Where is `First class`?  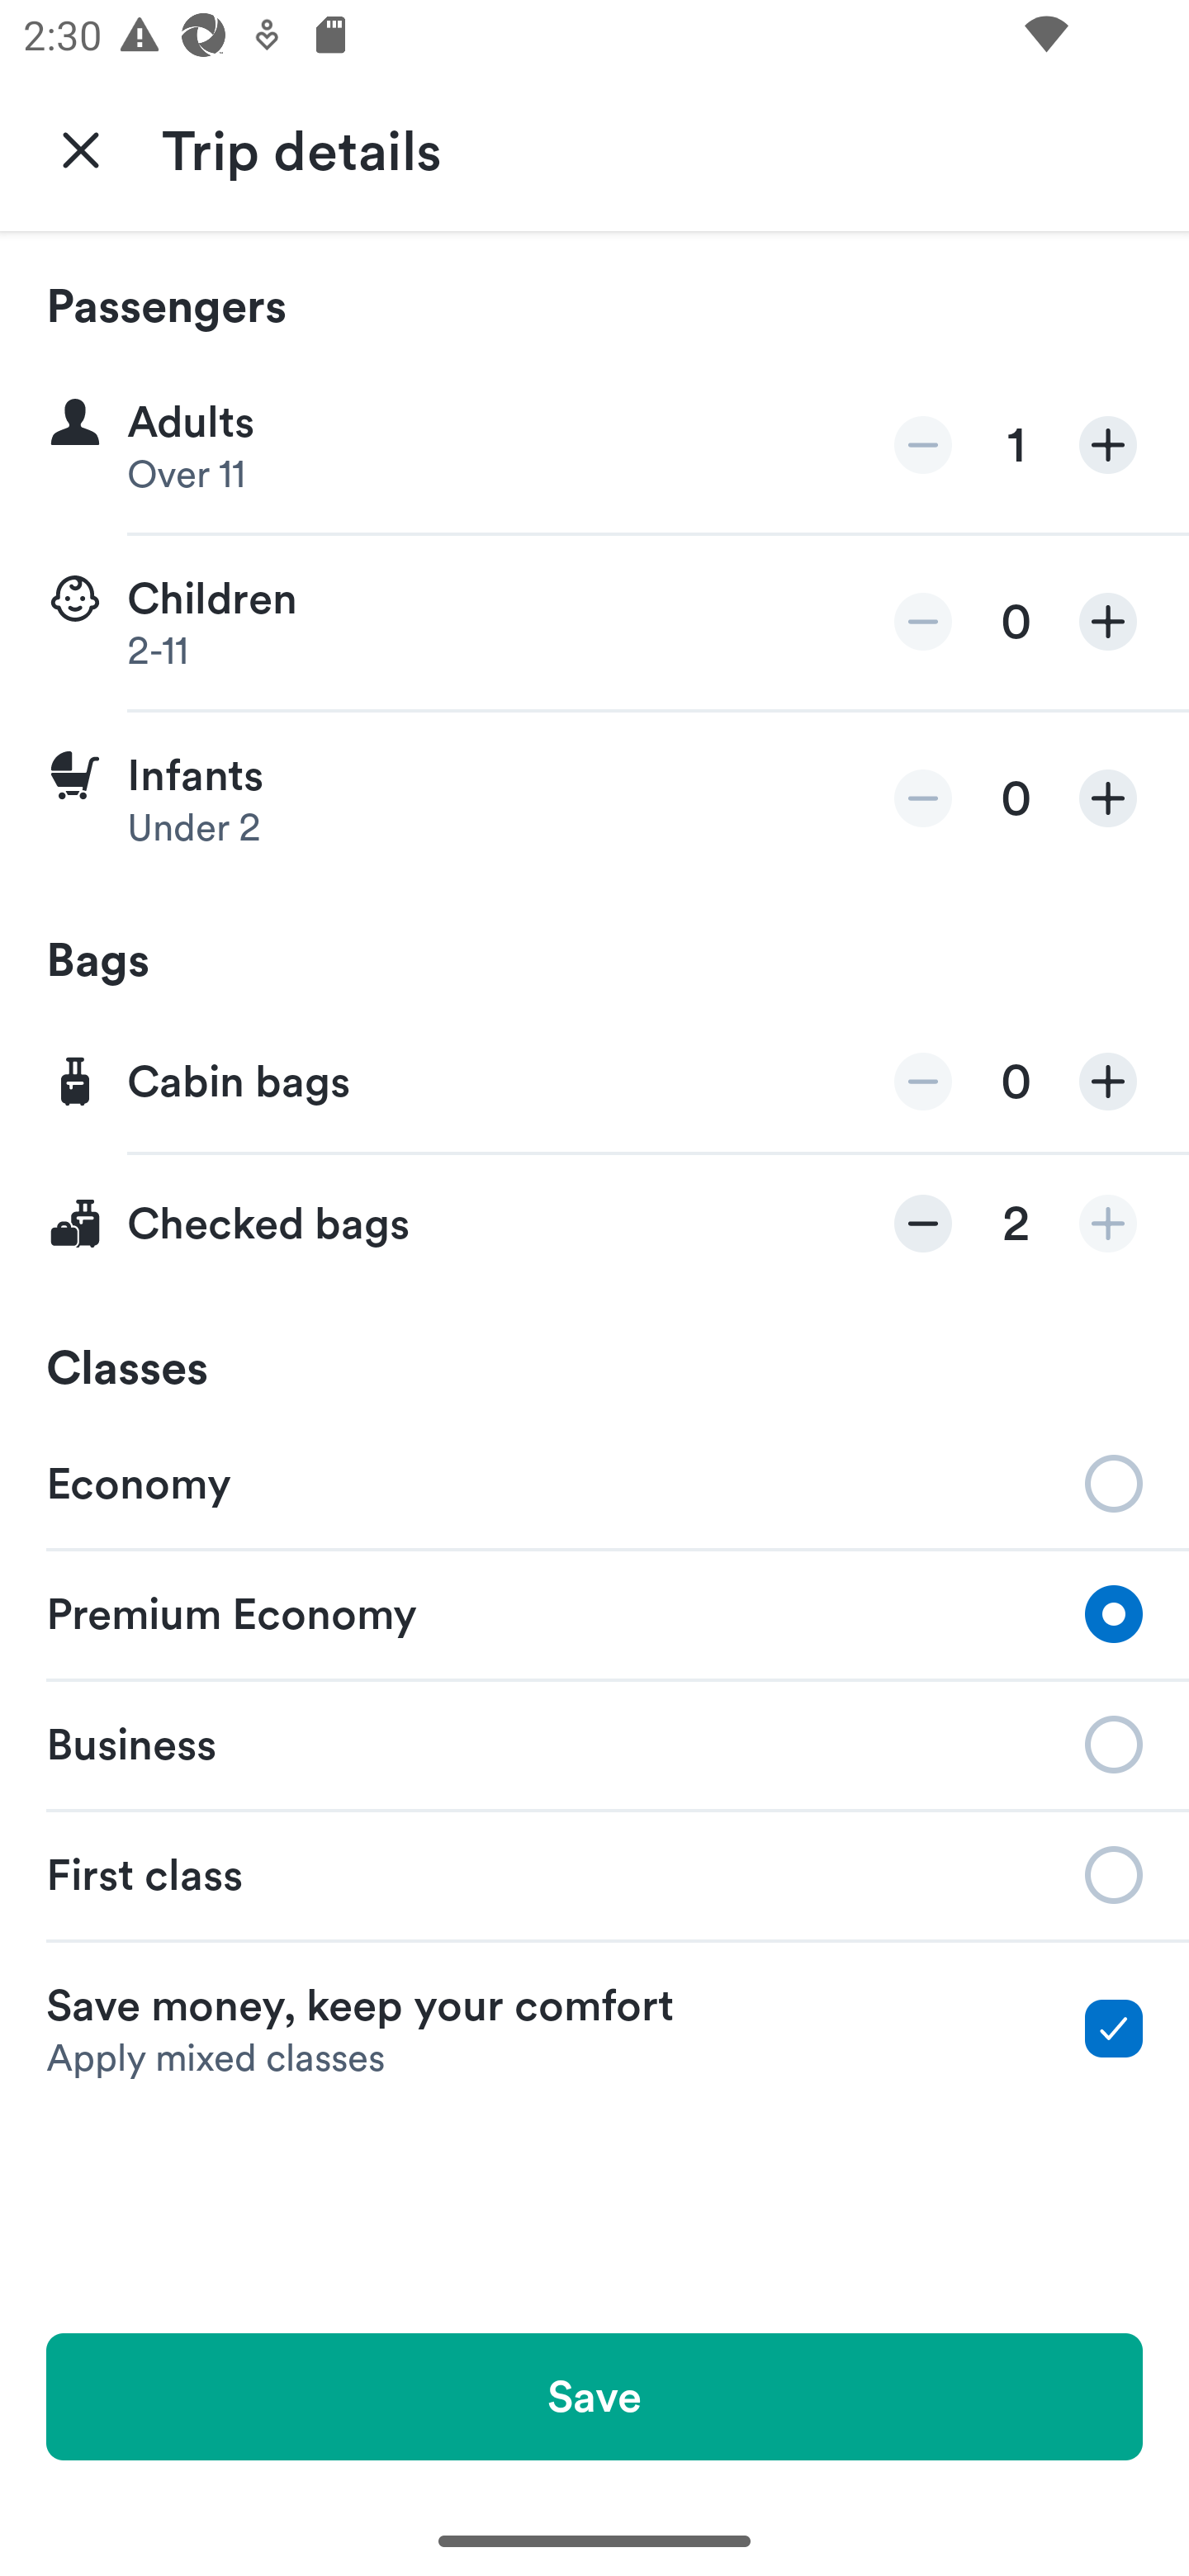
First class is located at coordinates (594, 1875).